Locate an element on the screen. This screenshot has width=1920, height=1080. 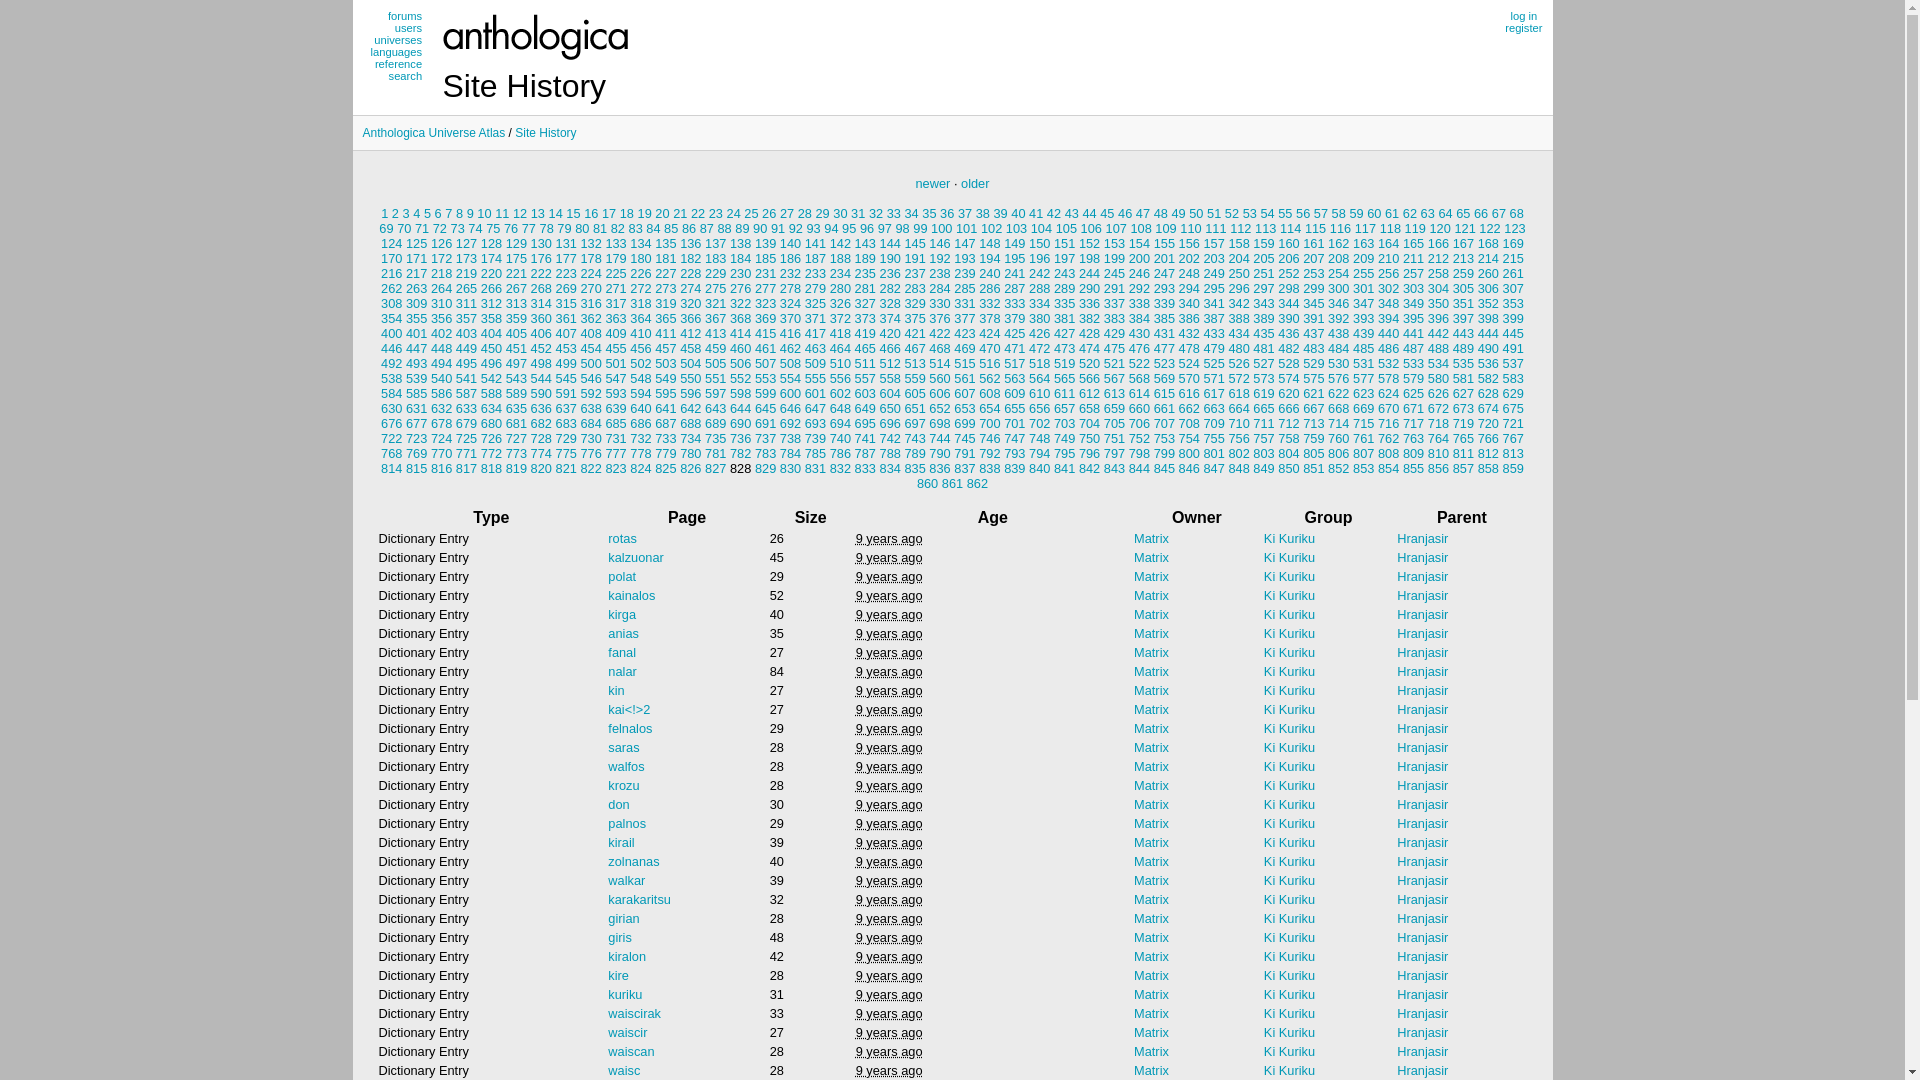
677 is located at coordinates (416, 424).